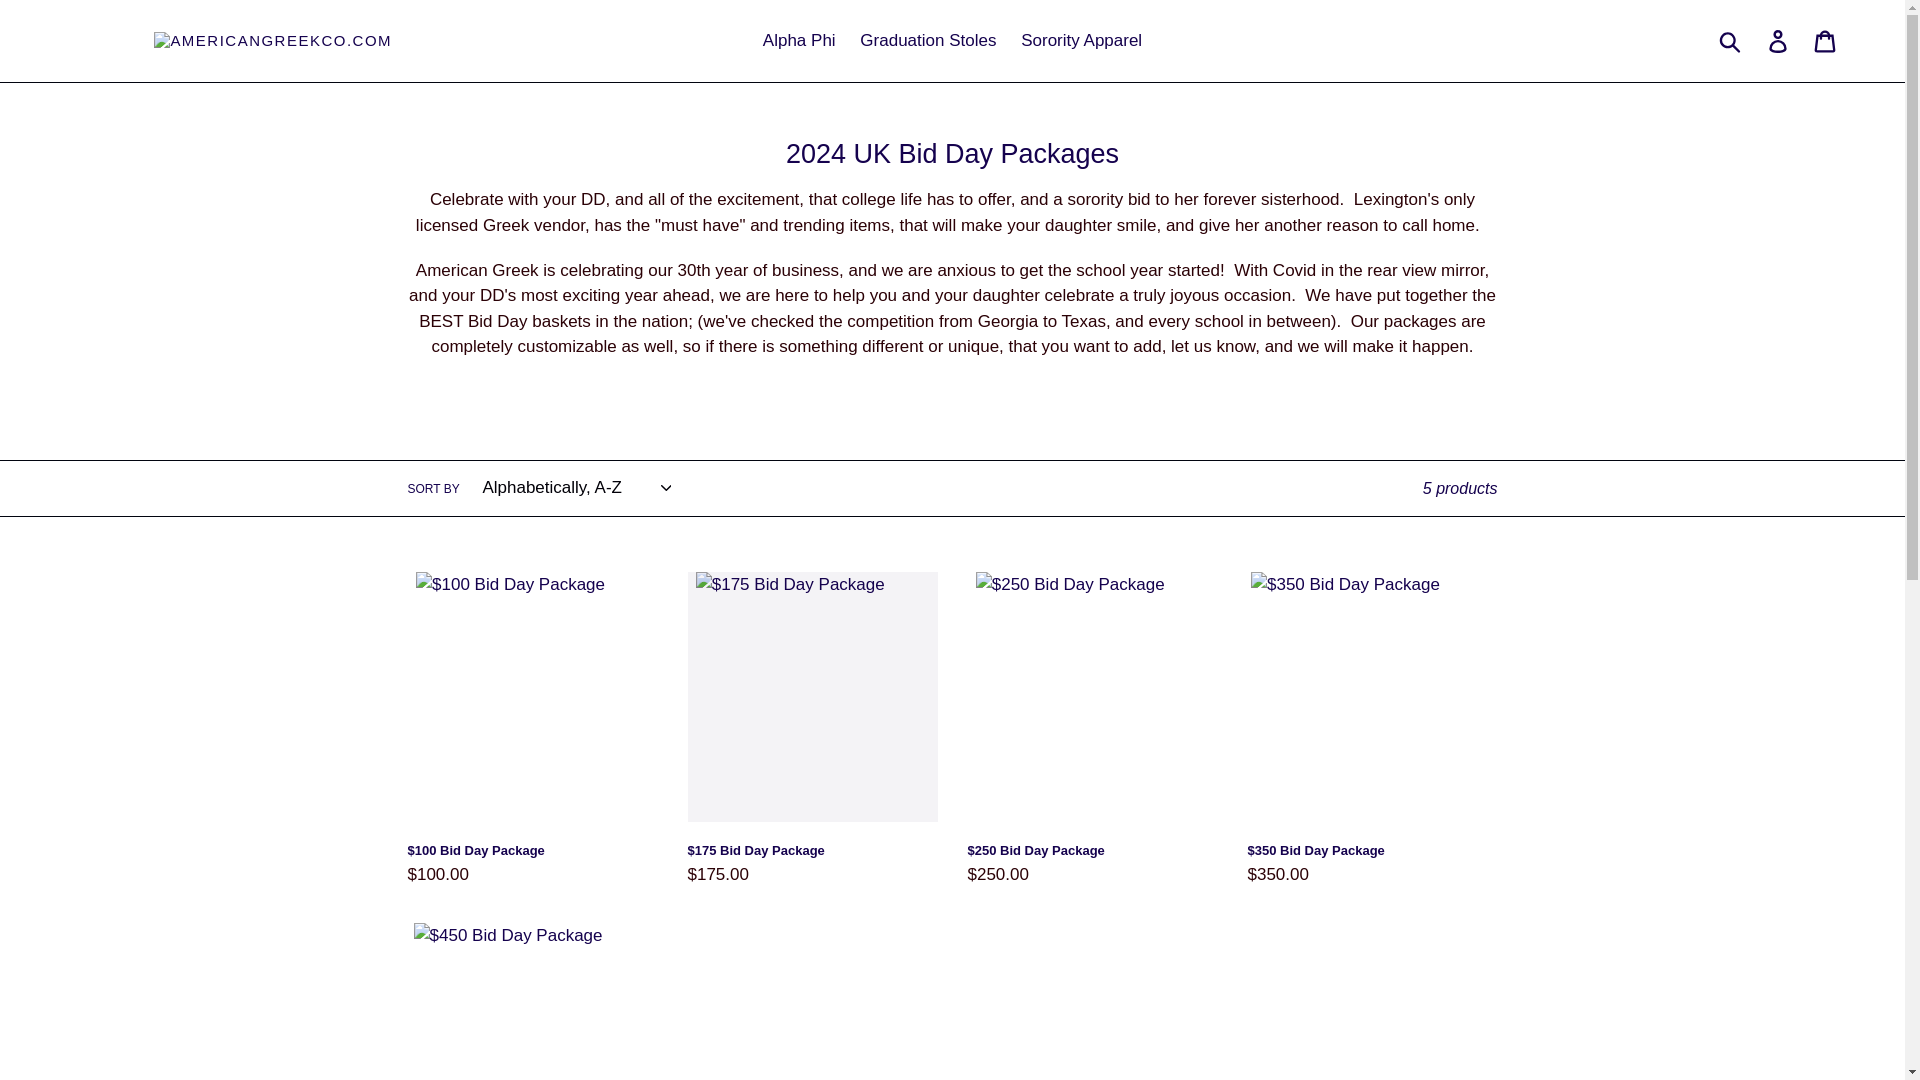 The image size is (1920, 1080). What do you see at coordinates (1779, 40) in the screenshot?
I see `Log in` at bounding box center [1779, 40].